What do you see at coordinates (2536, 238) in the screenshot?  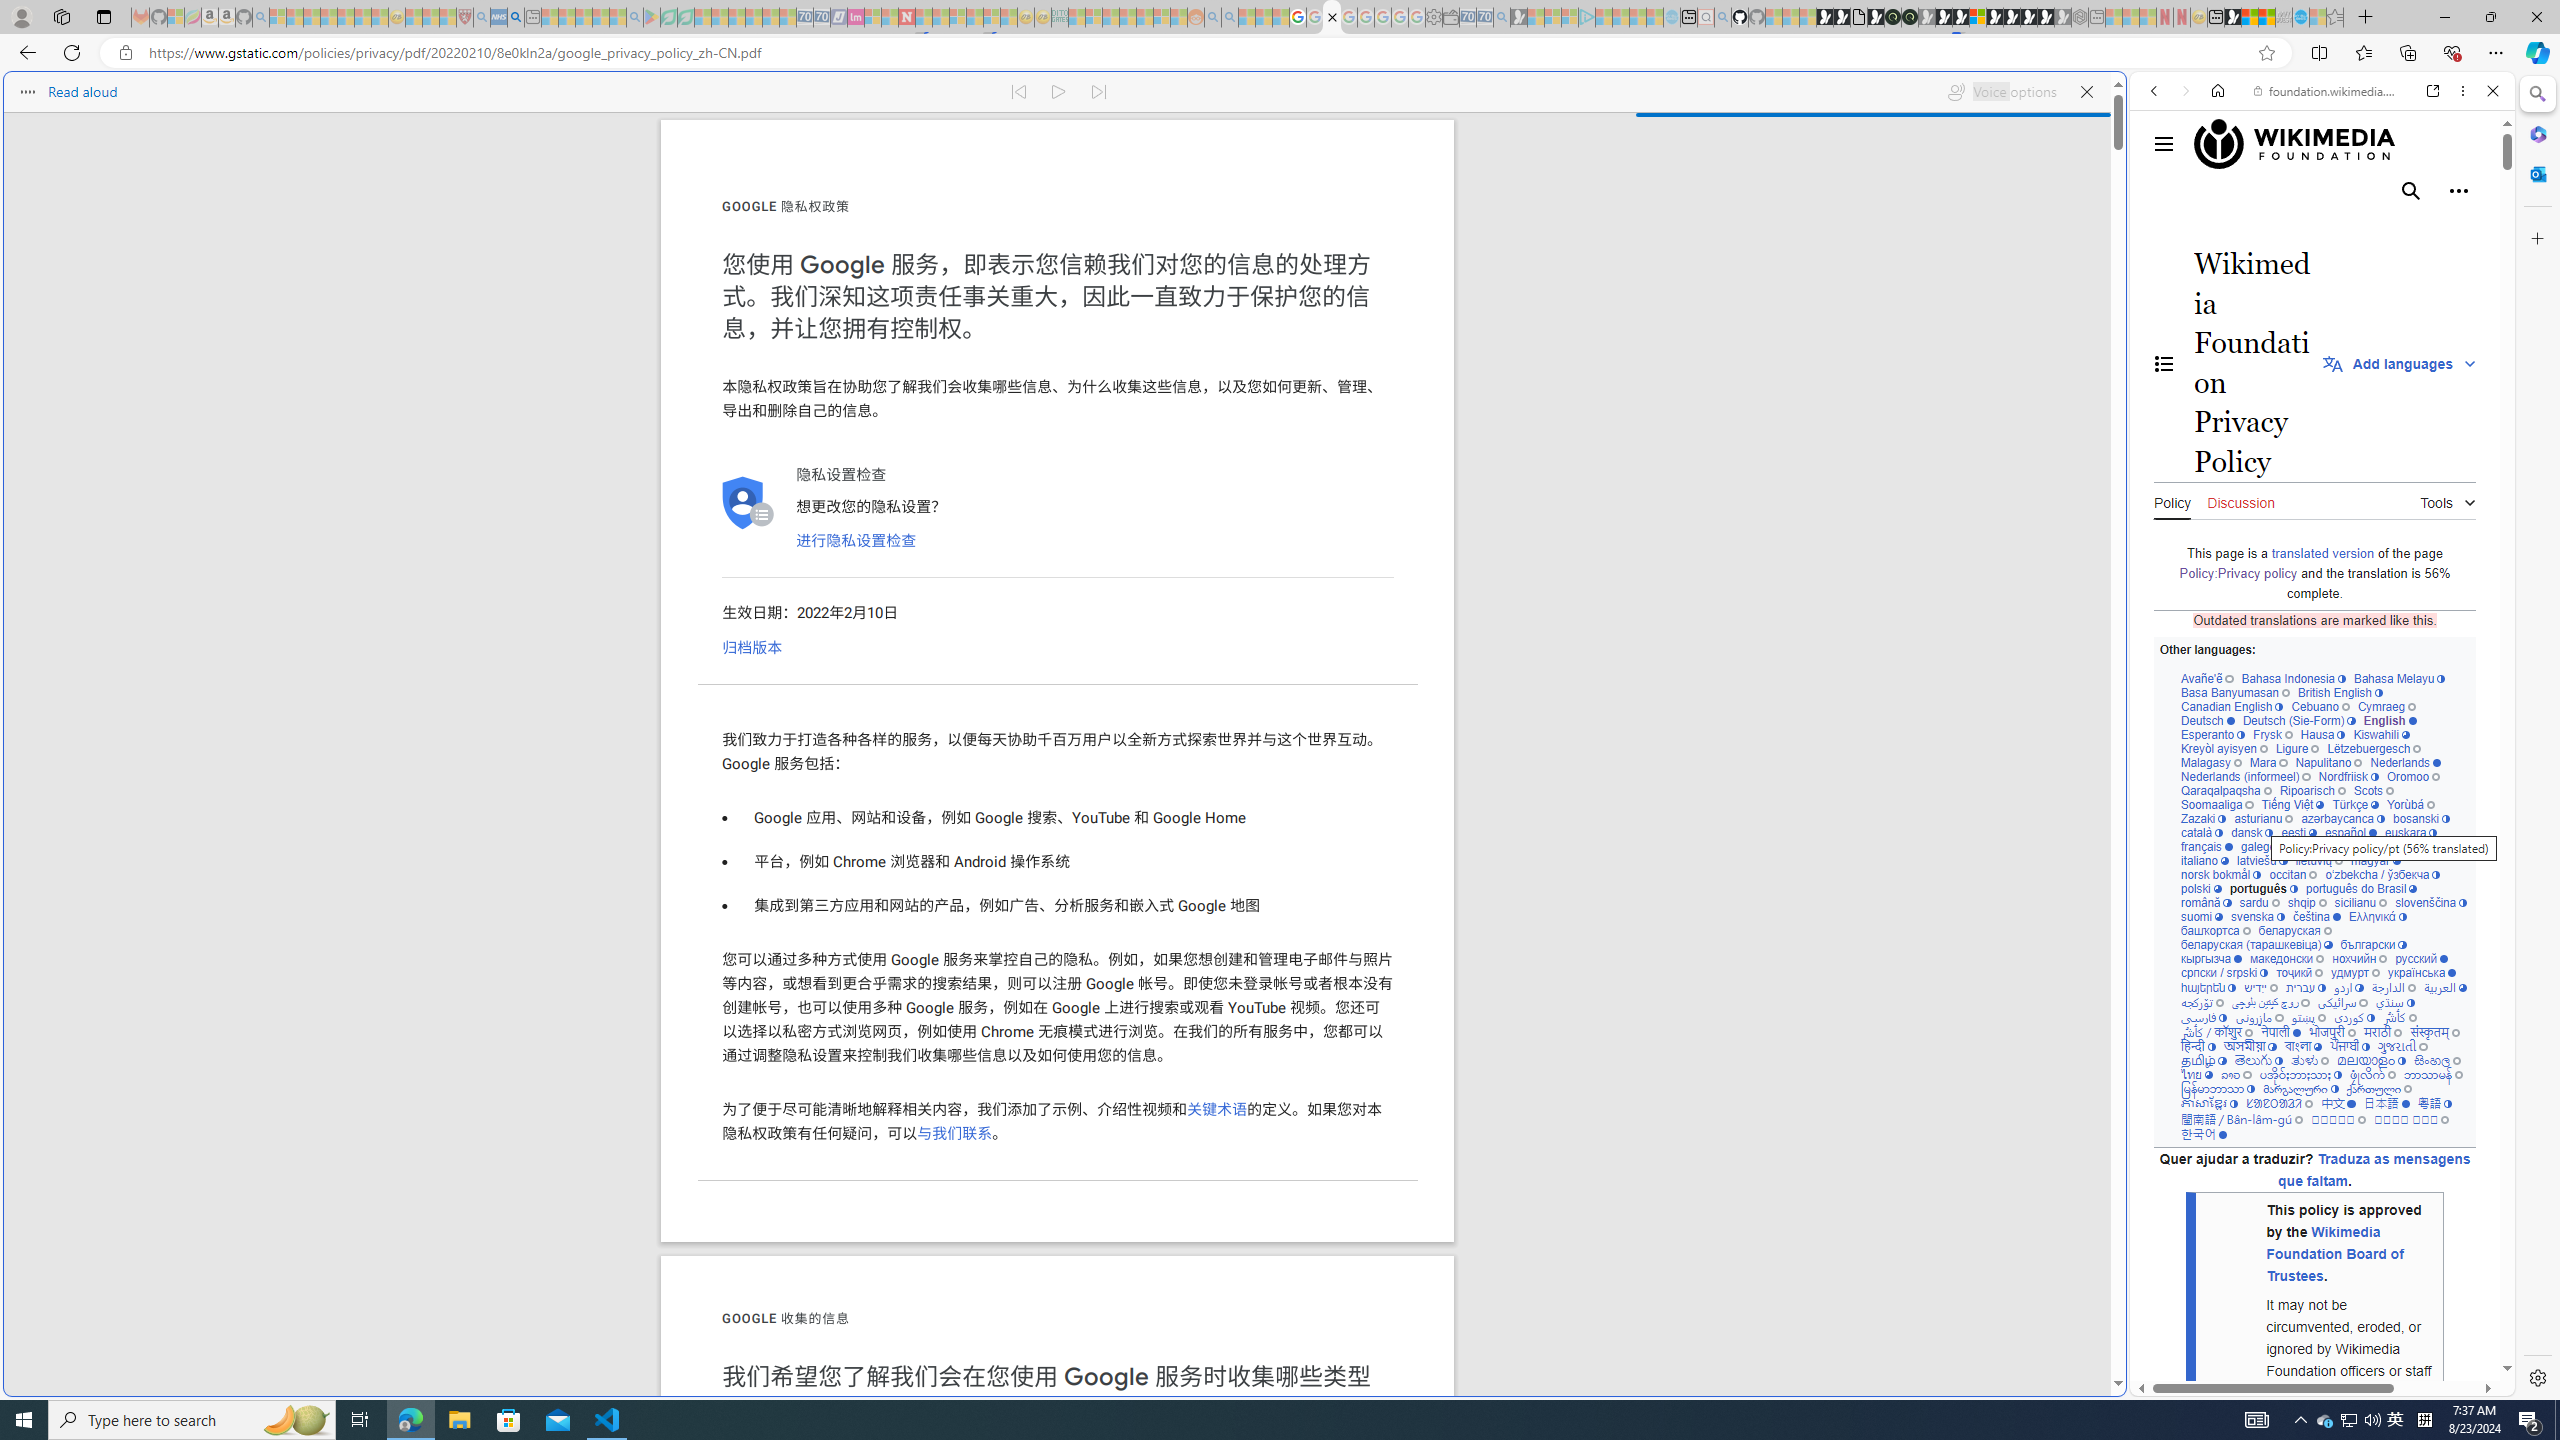 I see `Close Customize pane` at bounding box center [2536, 238].